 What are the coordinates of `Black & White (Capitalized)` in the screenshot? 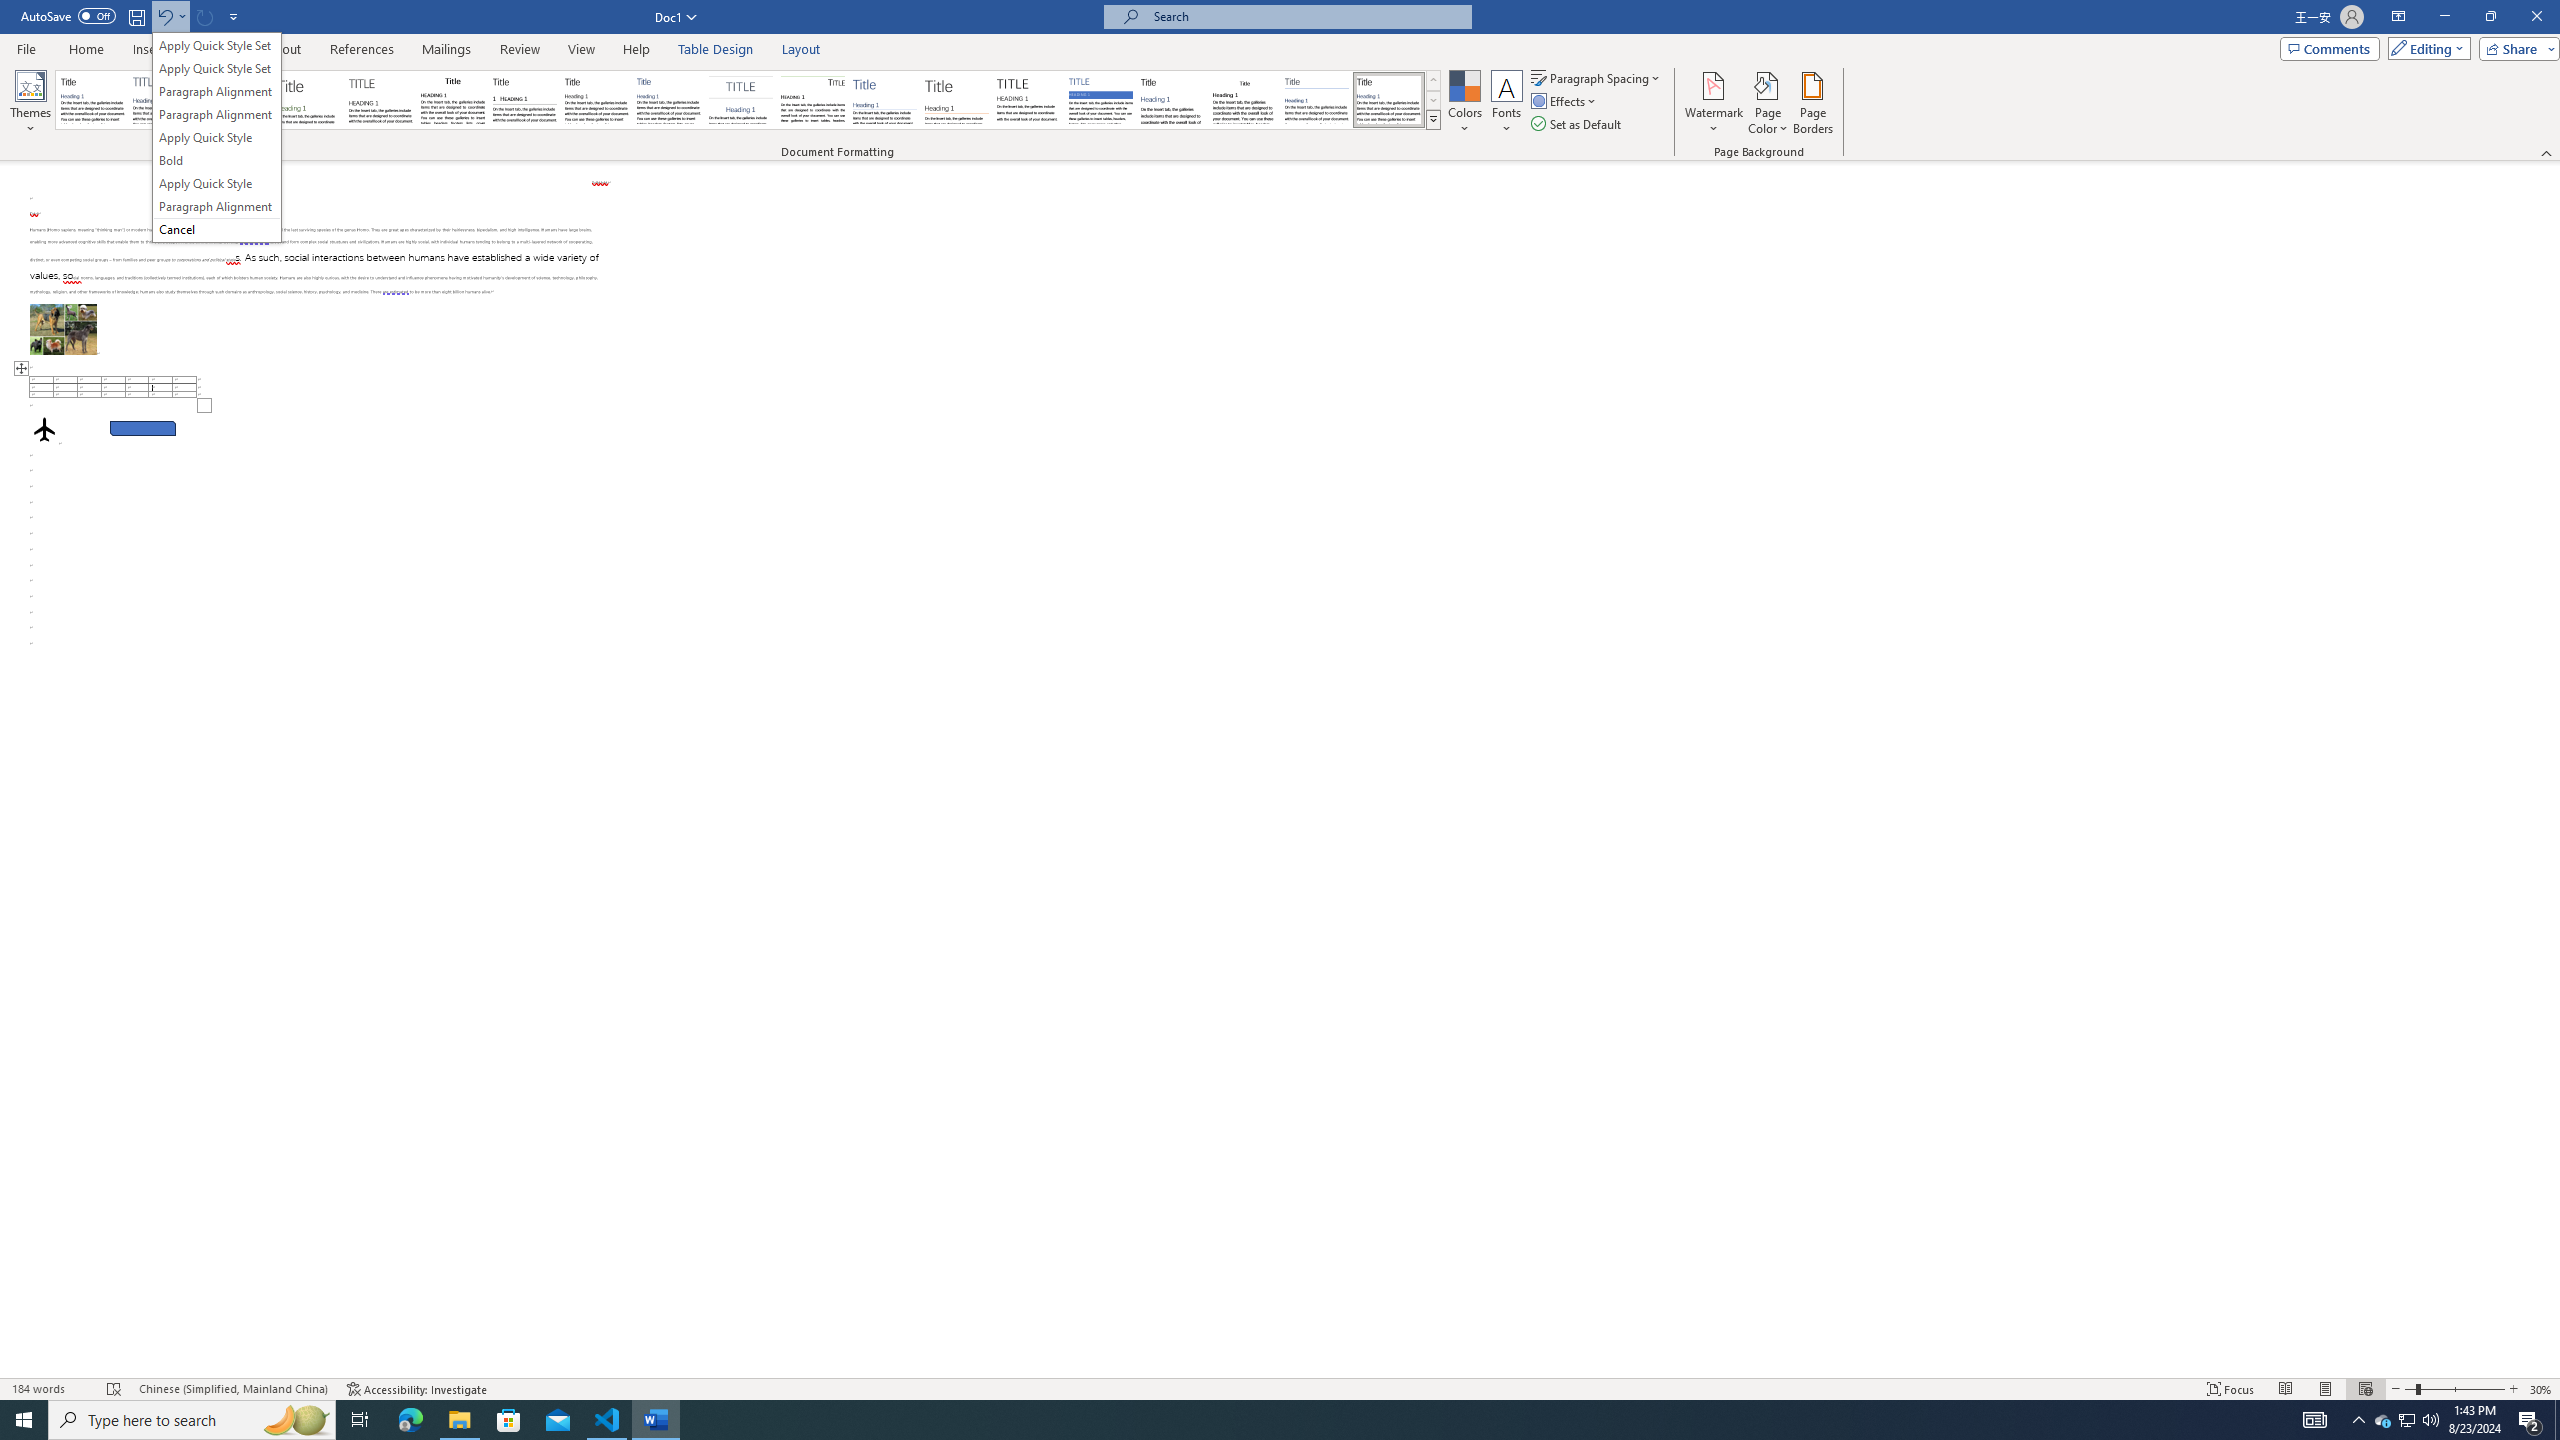 It's located at (381, 100).